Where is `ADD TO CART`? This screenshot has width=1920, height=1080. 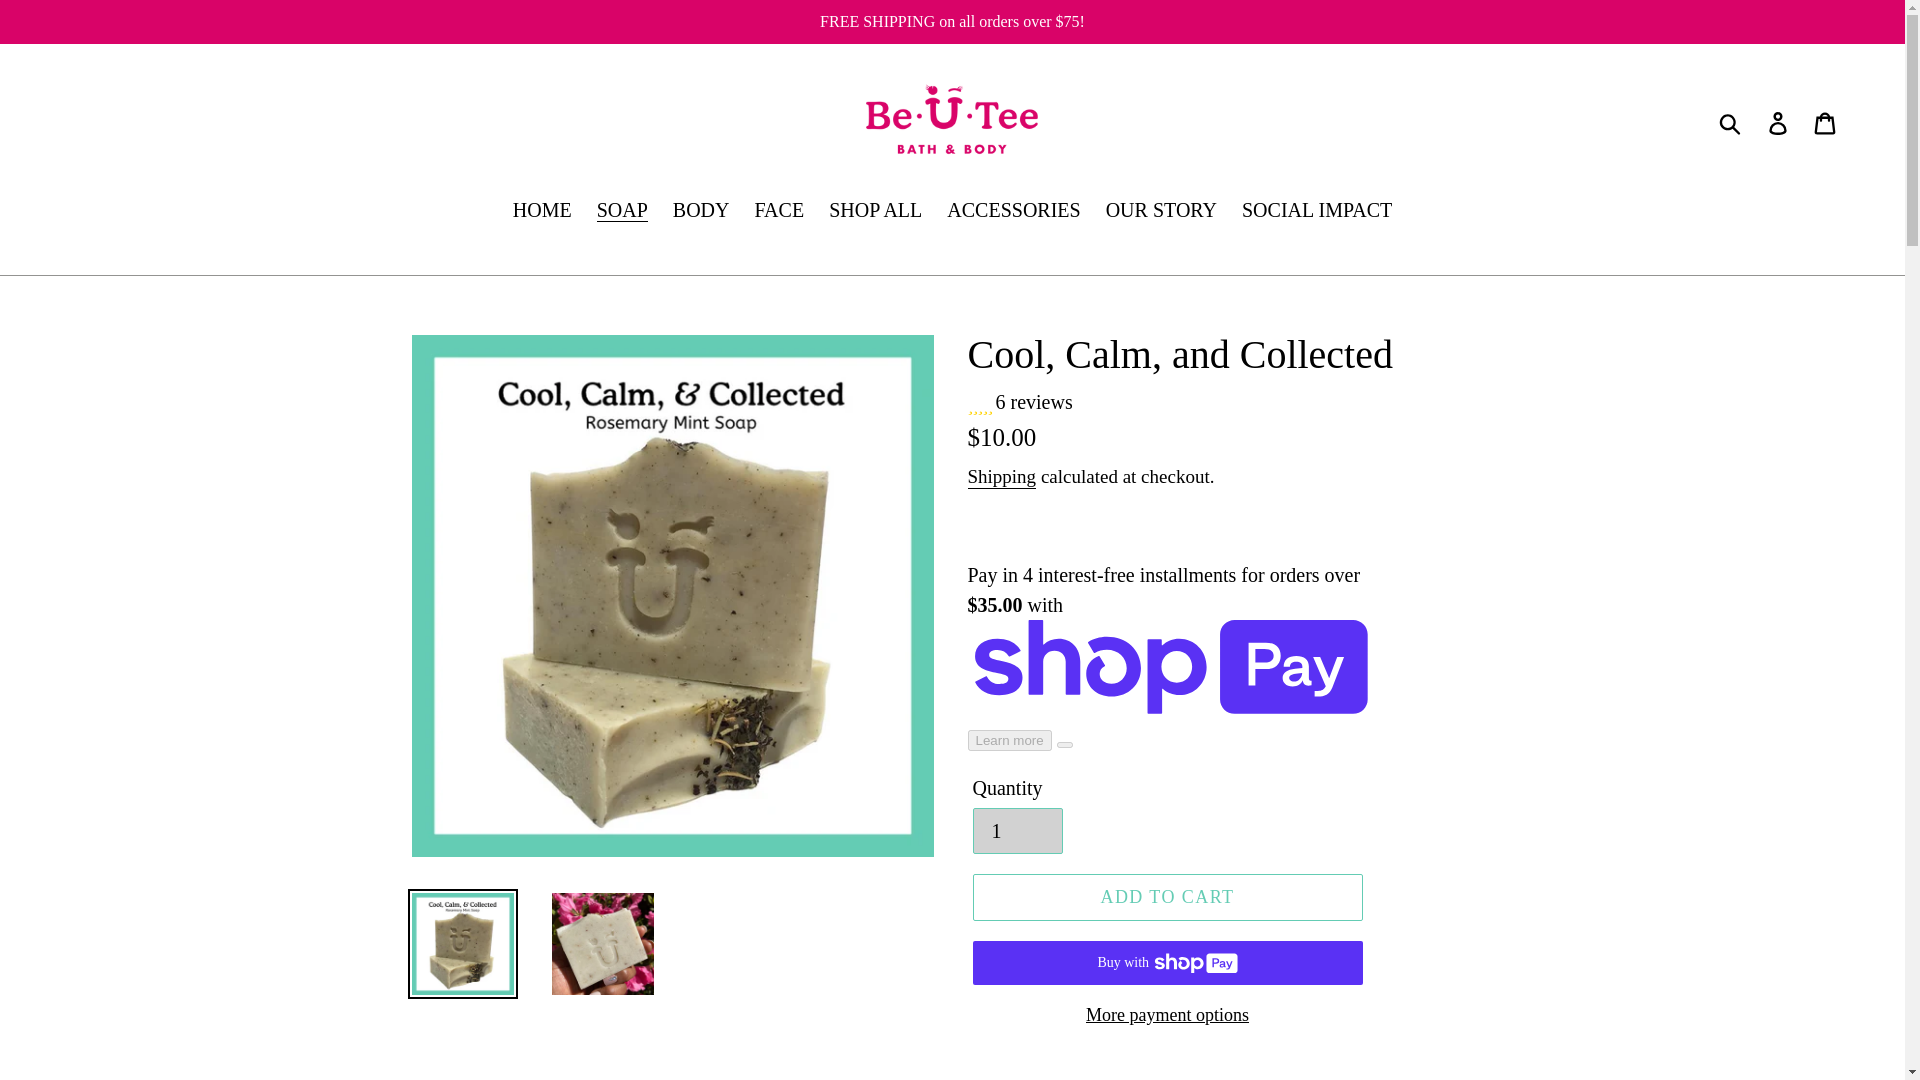
ADD TO CART is located at coordinates (1166, 897).